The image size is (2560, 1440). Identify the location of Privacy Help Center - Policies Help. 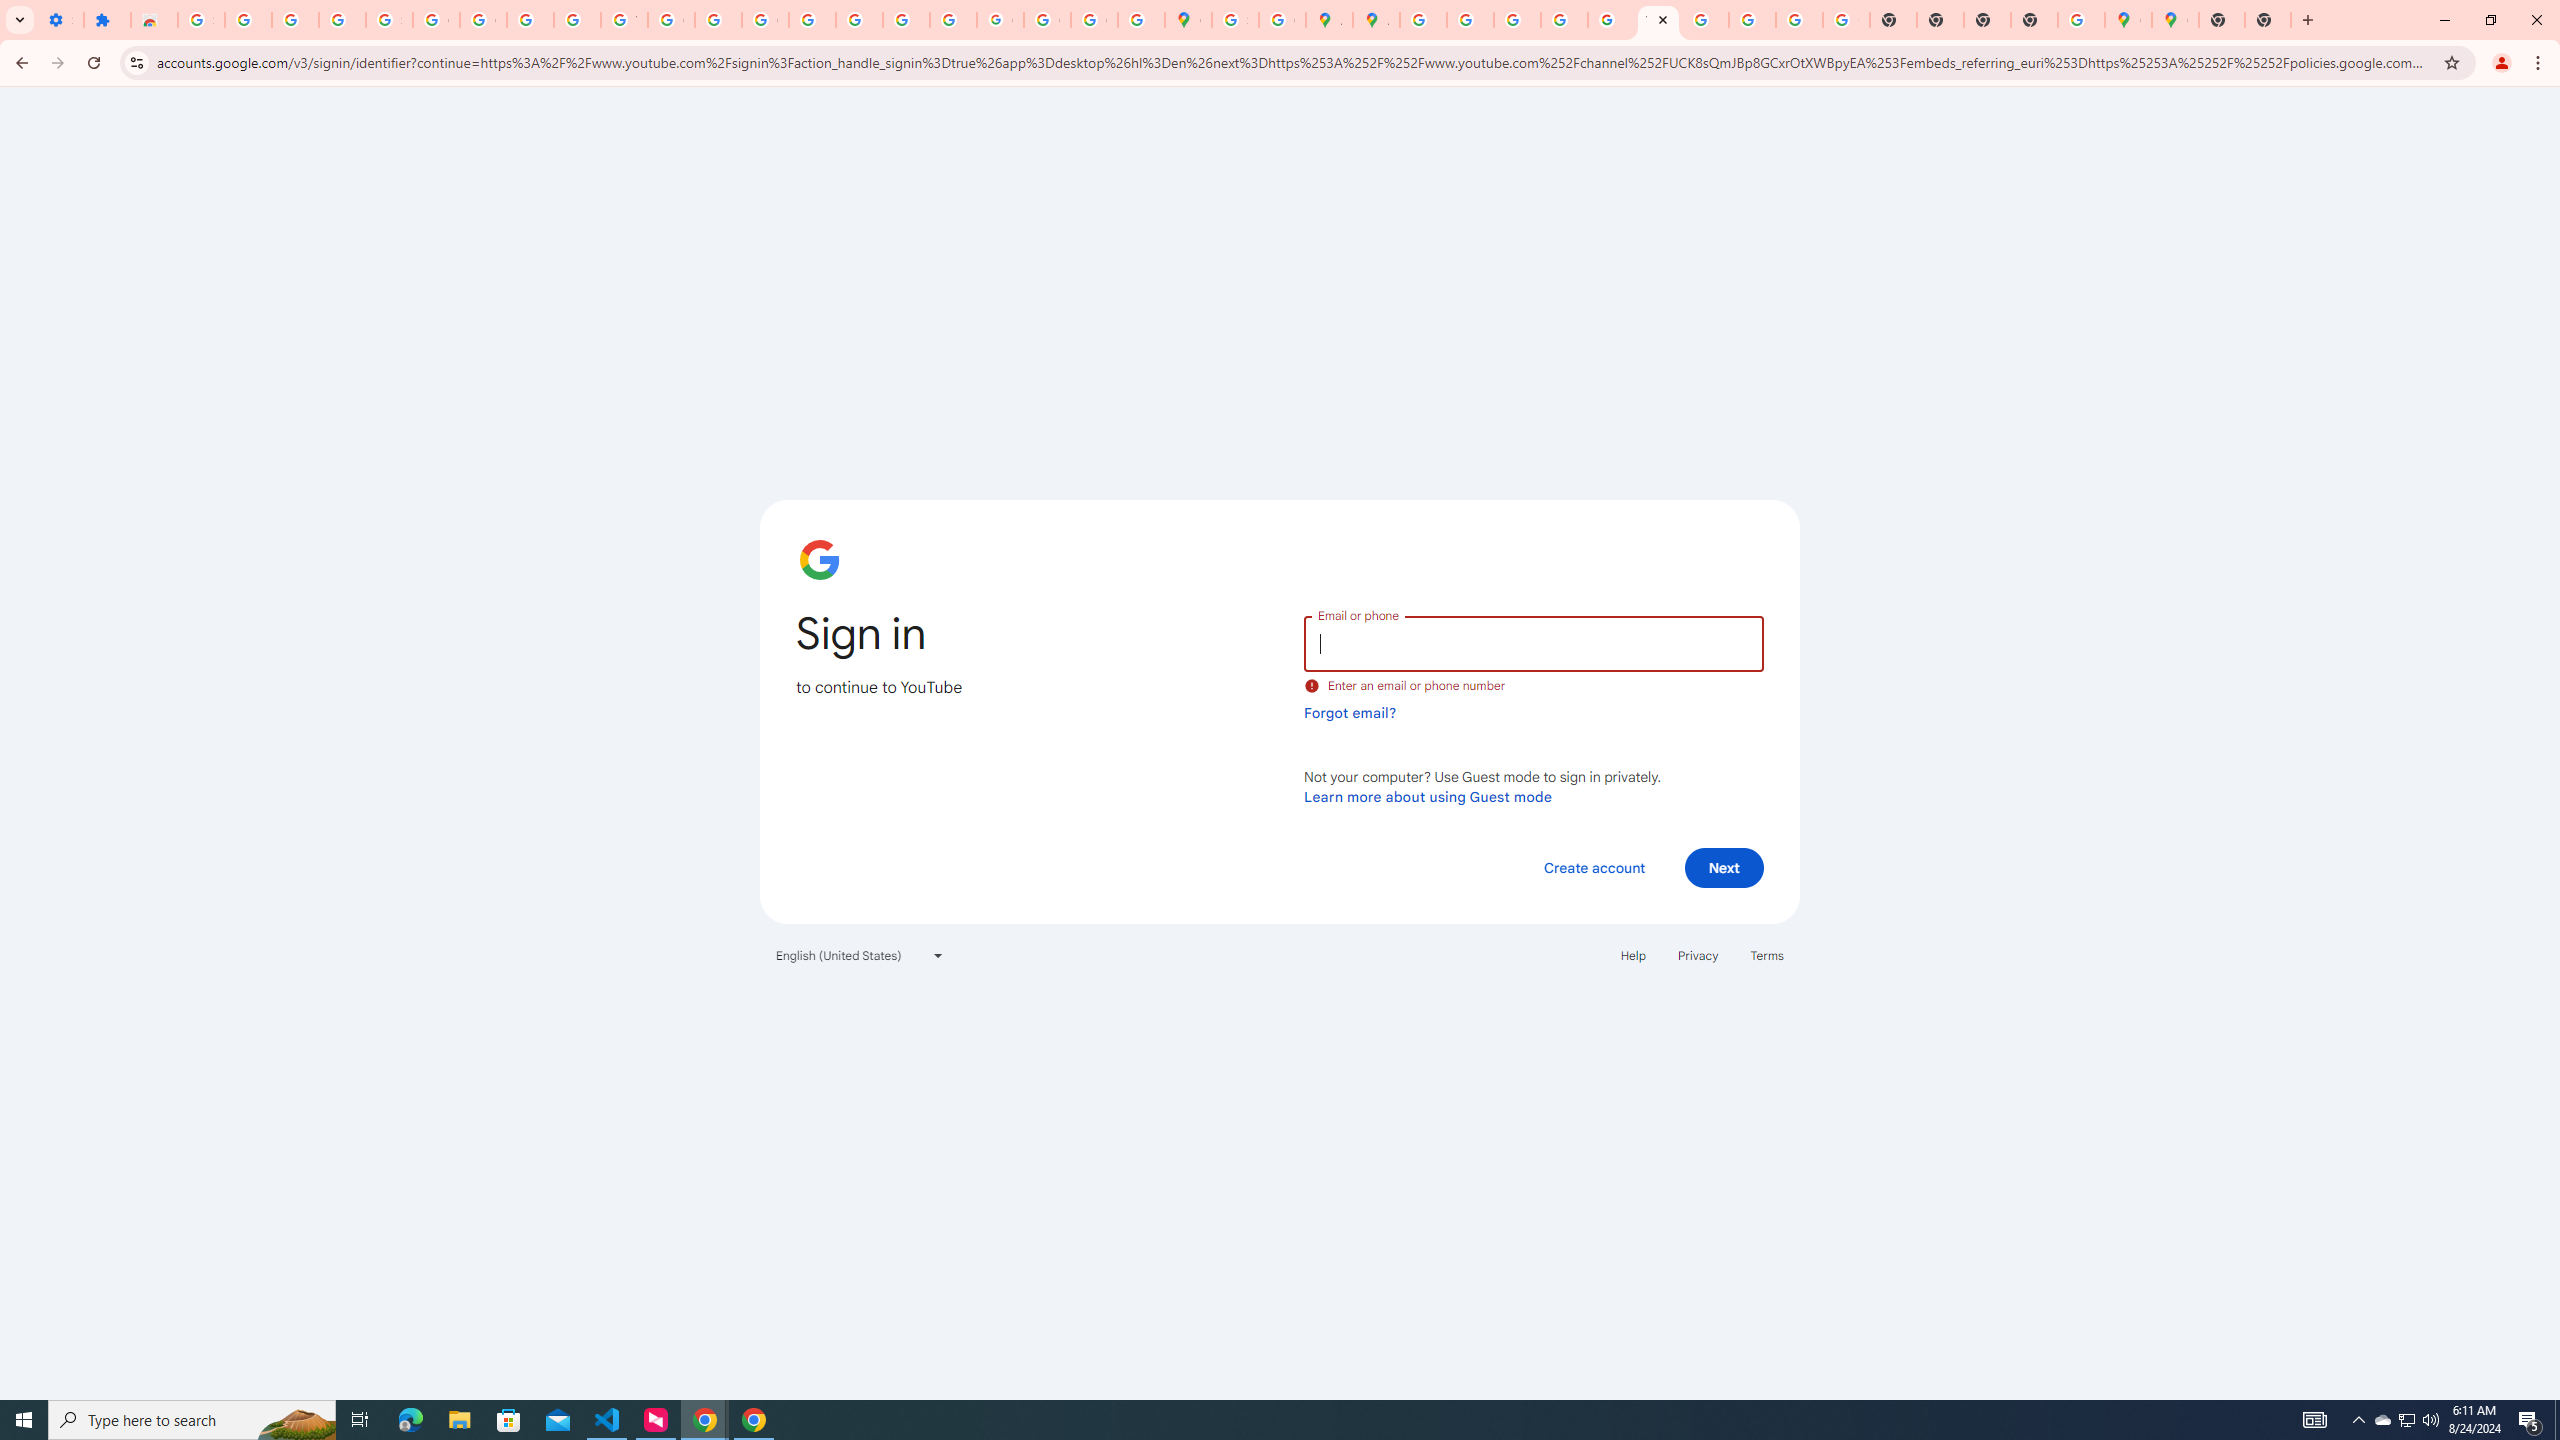
(1470, 20).